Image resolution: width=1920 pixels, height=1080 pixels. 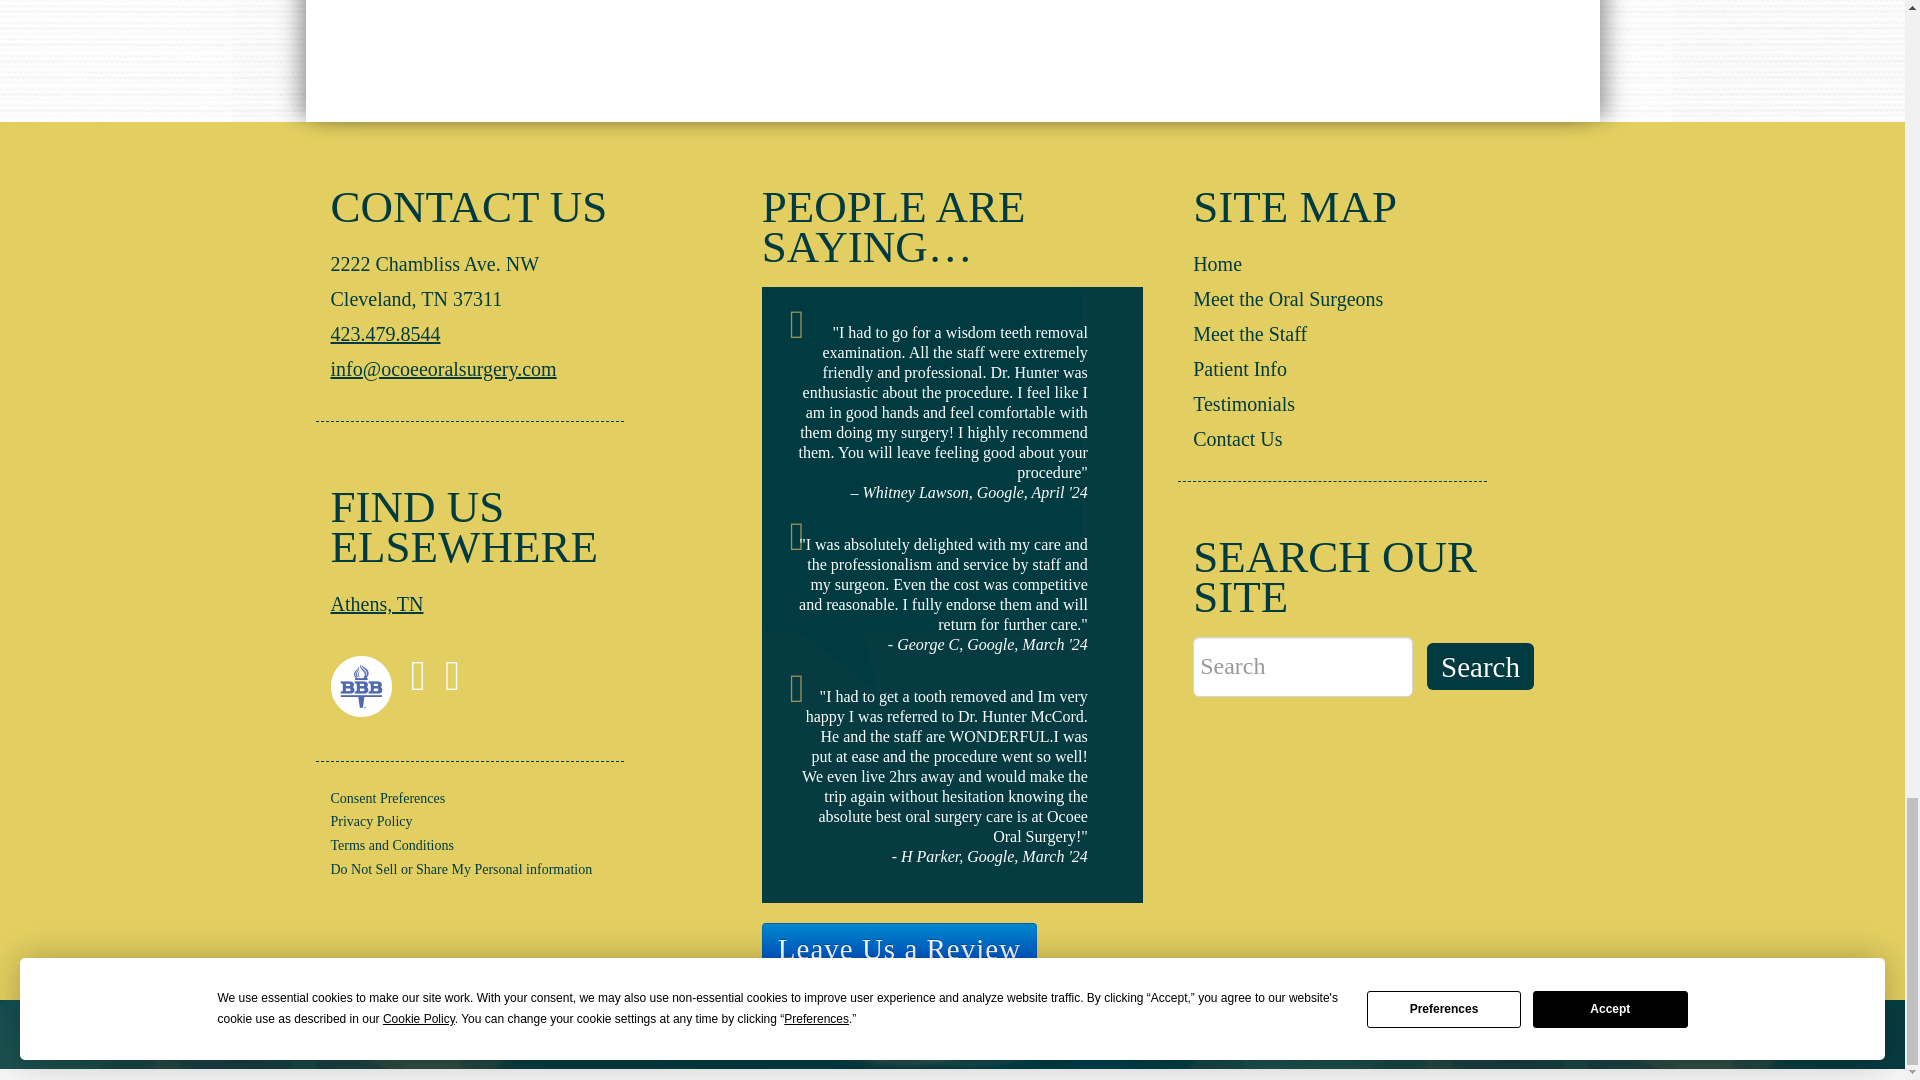 What do you see at coordinates (1480, 666) in the screenshot?
I see `Search` at bounding box center [1480, 666].